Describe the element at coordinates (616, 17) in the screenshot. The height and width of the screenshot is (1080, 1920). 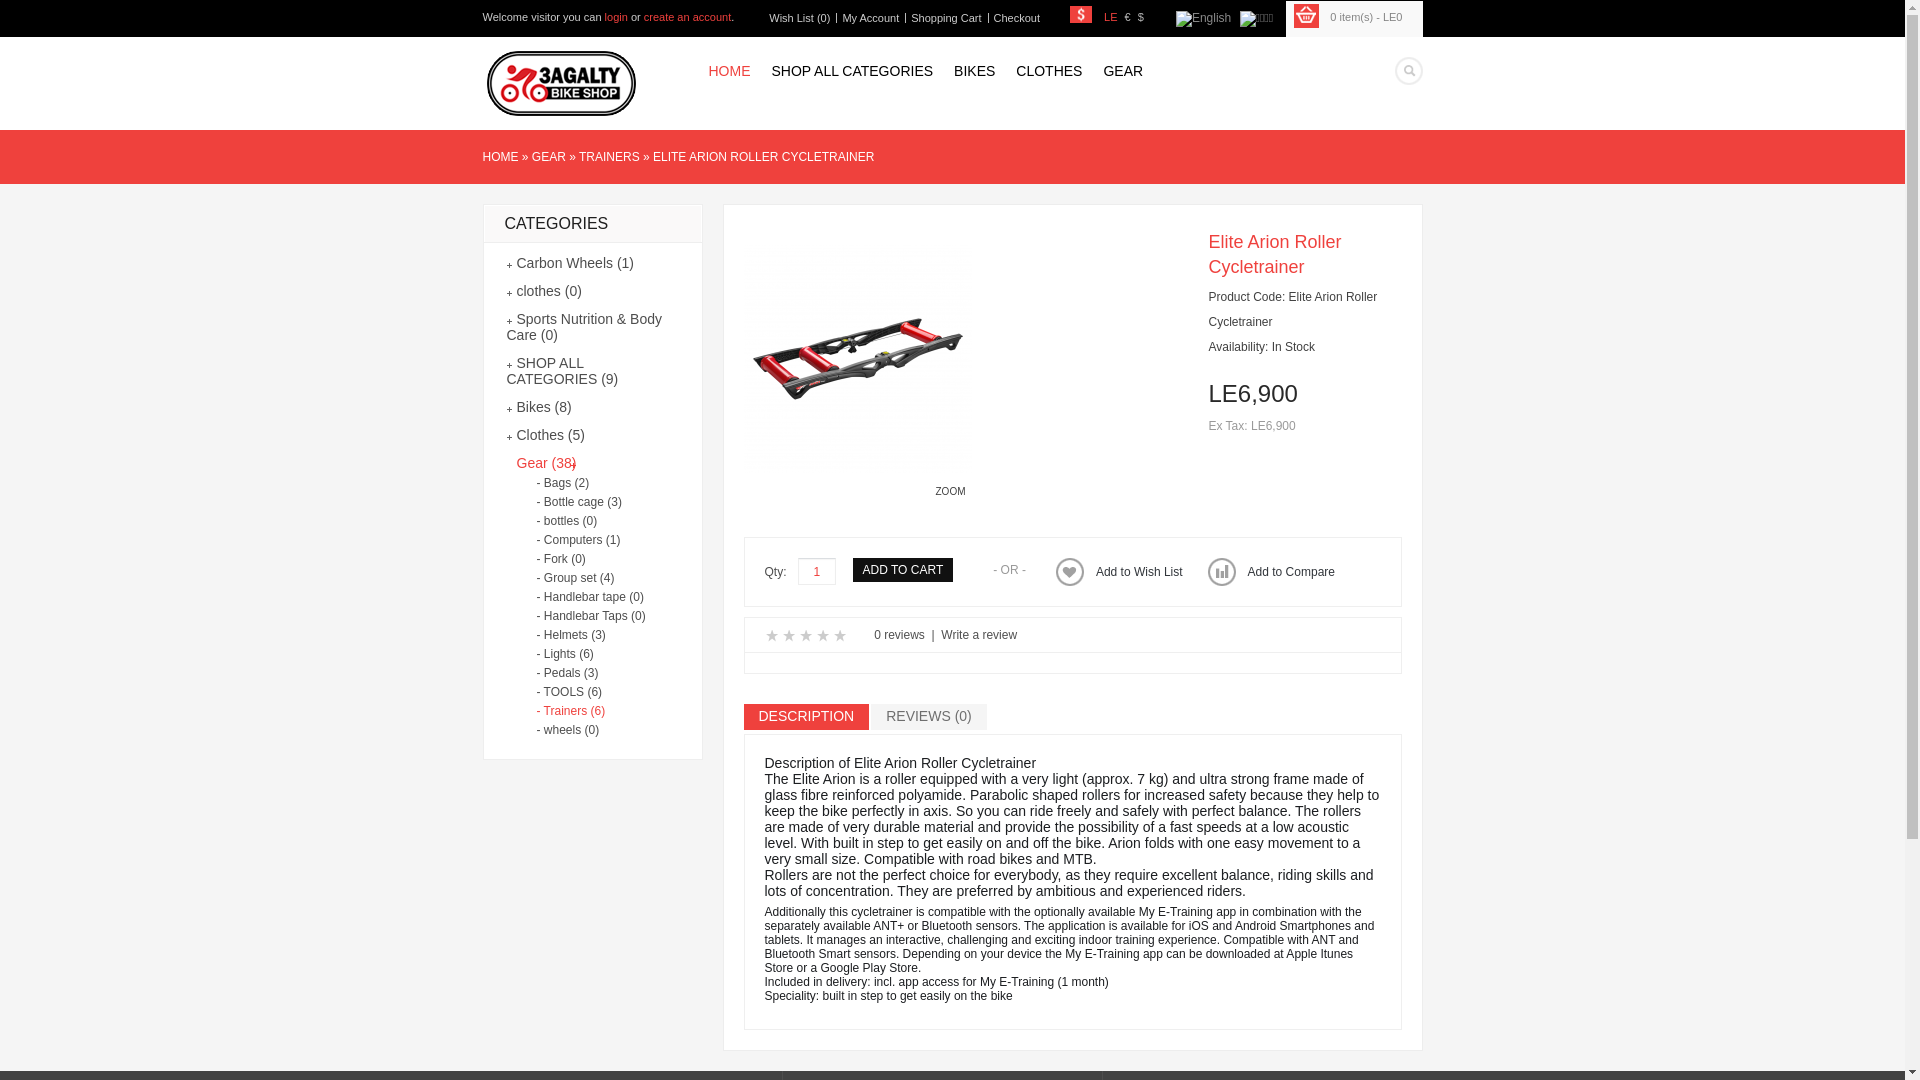
I see `login` at that location.